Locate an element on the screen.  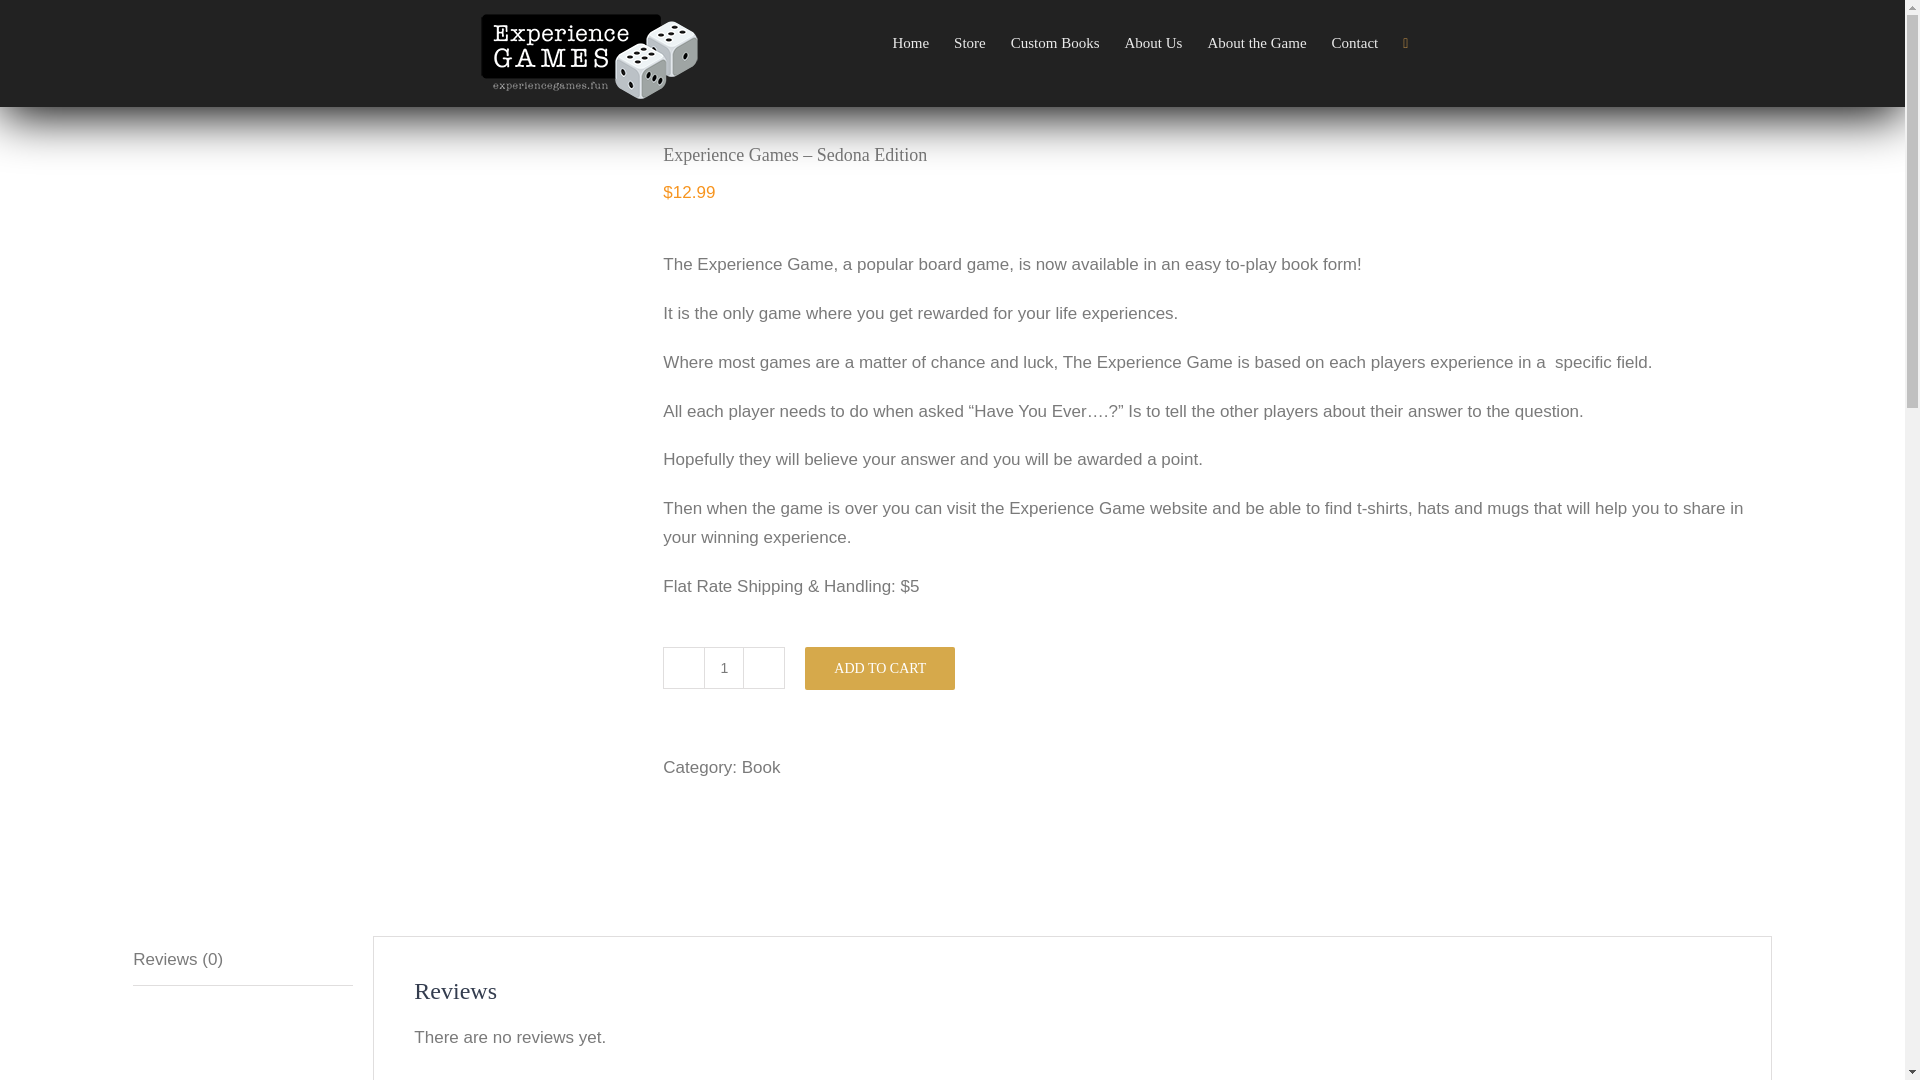
Custom Books is located at coordinates (1056, 42).